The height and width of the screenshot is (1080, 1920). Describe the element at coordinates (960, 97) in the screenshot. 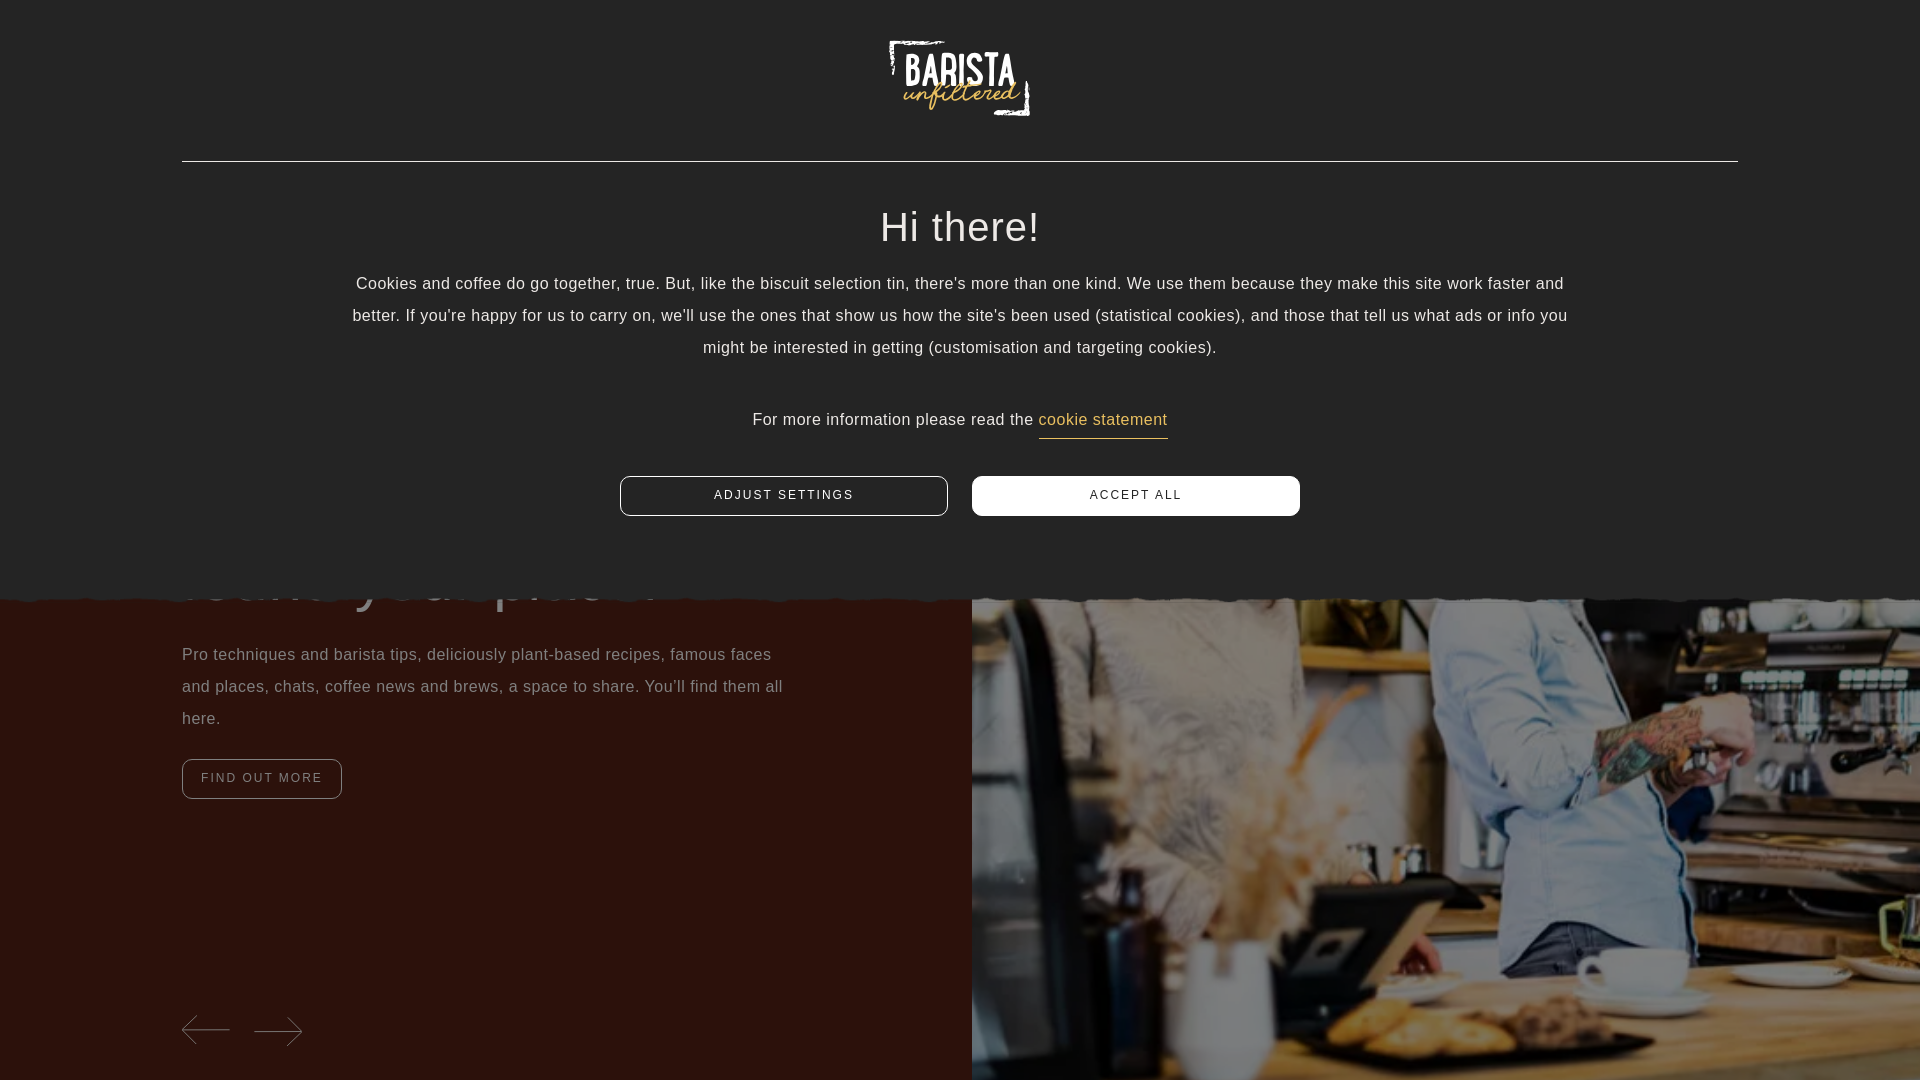

I see `WORLD OF COFFEE ATHENS` at that location.